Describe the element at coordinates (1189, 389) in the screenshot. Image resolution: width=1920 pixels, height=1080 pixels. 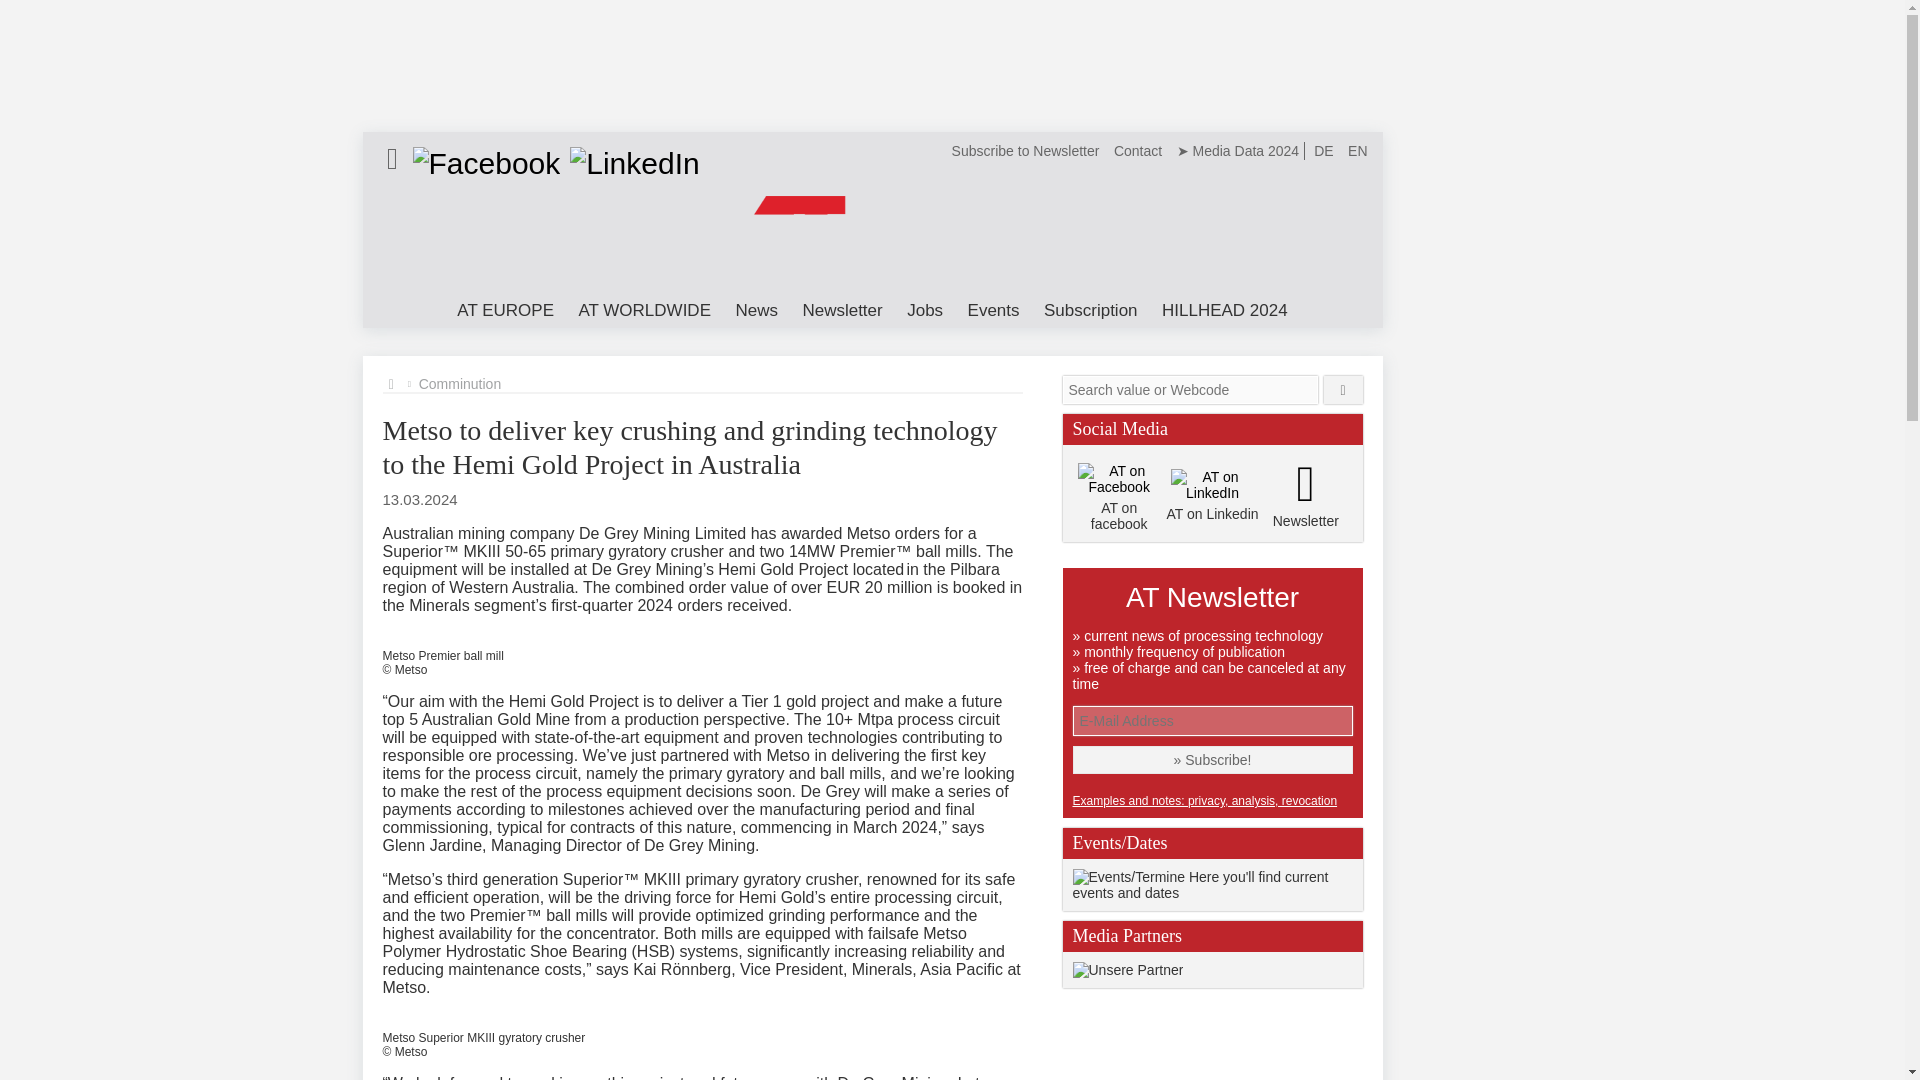
I see `Search value or Webcode` at that location.